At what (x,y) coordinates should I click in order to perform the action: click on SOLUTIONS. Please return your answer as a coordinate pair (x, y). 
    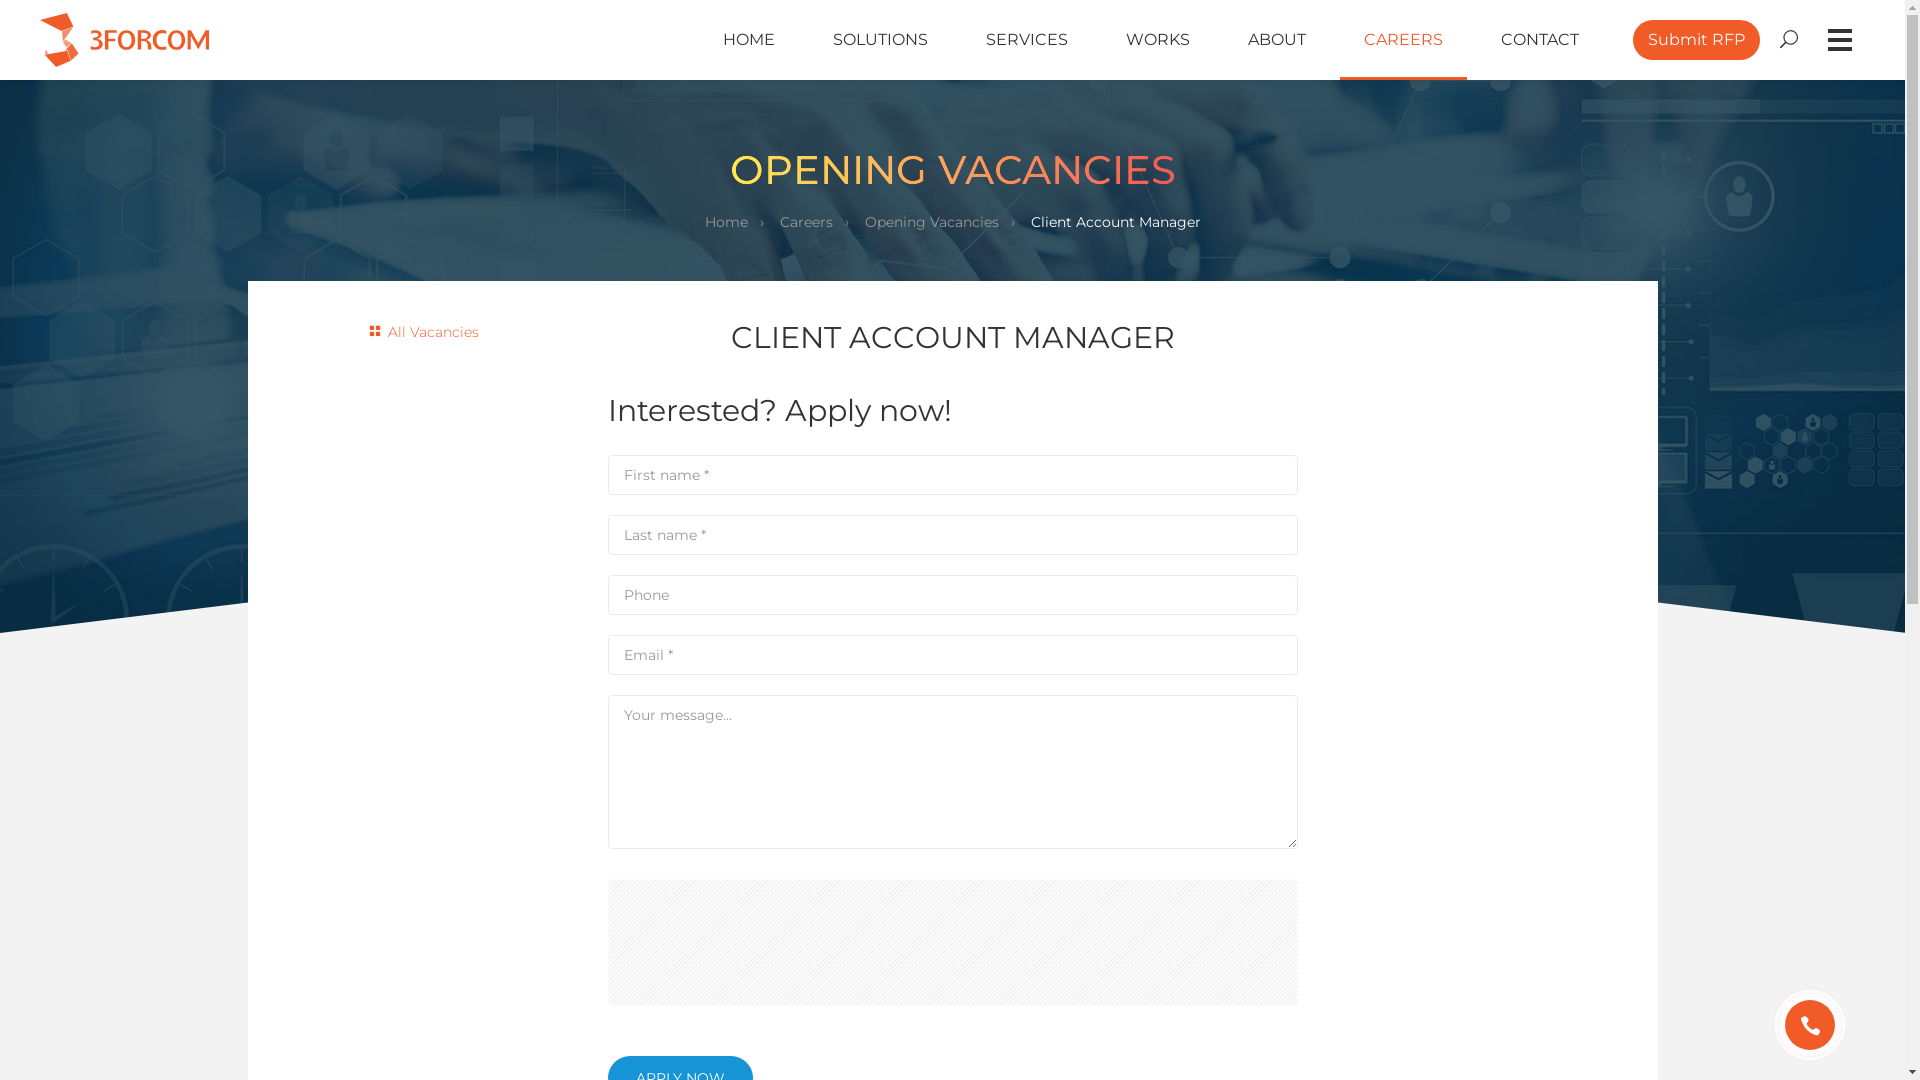
    Looking at the image, I should click on (880, 40).